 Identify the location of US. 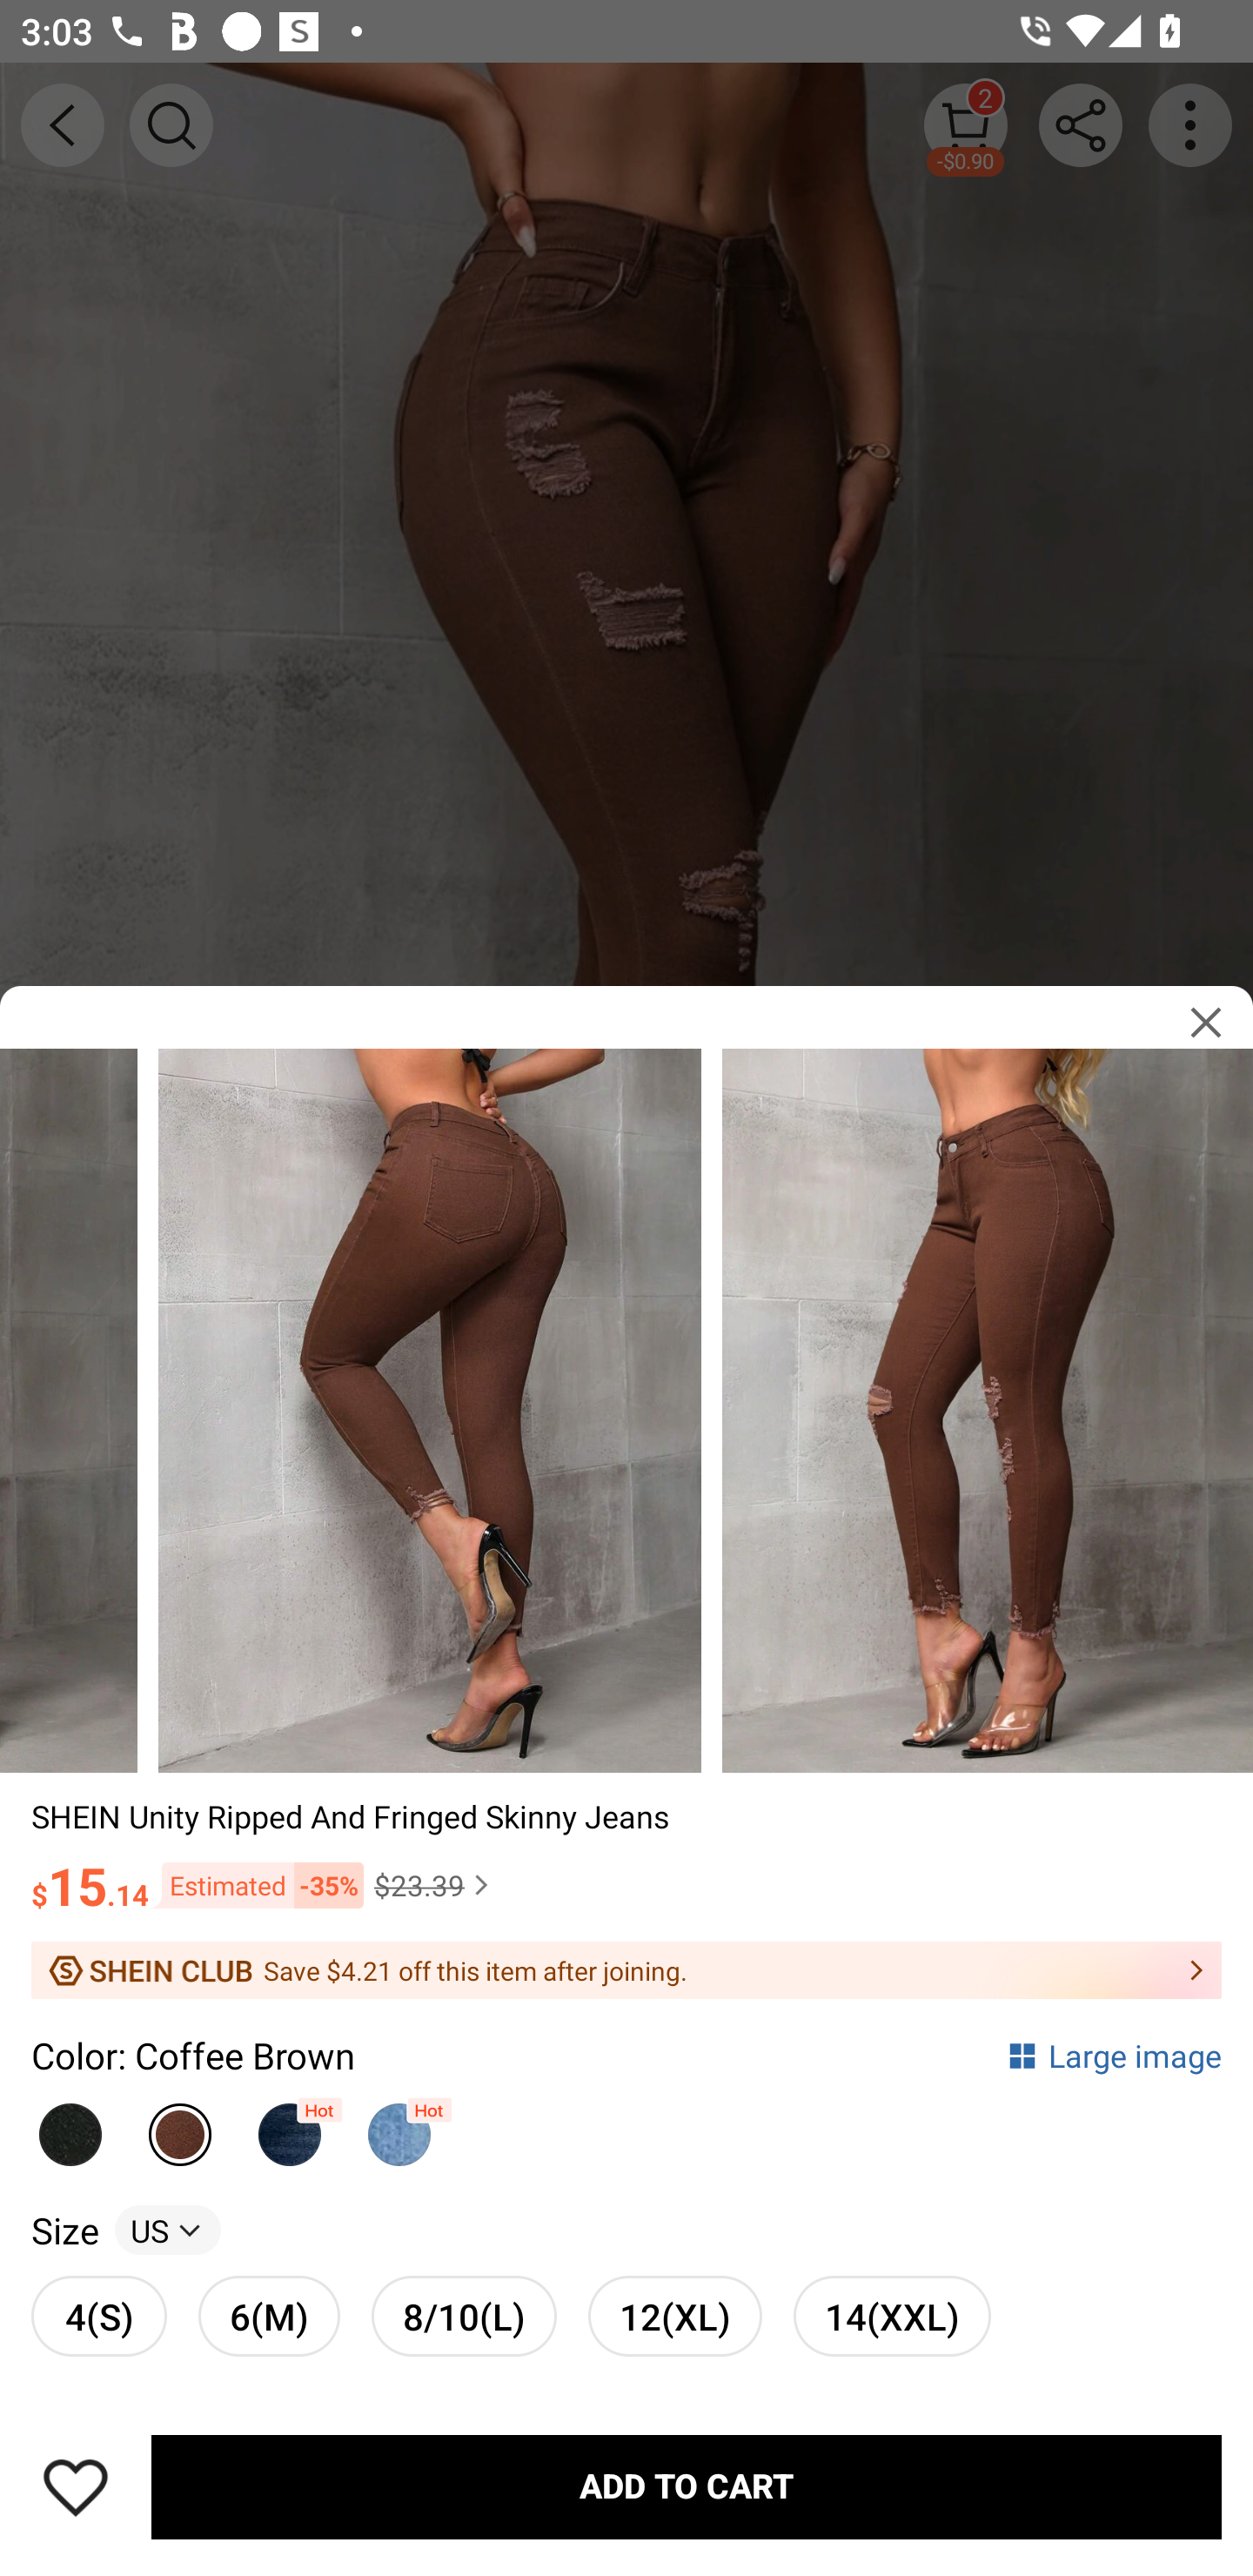
(167, 2230).